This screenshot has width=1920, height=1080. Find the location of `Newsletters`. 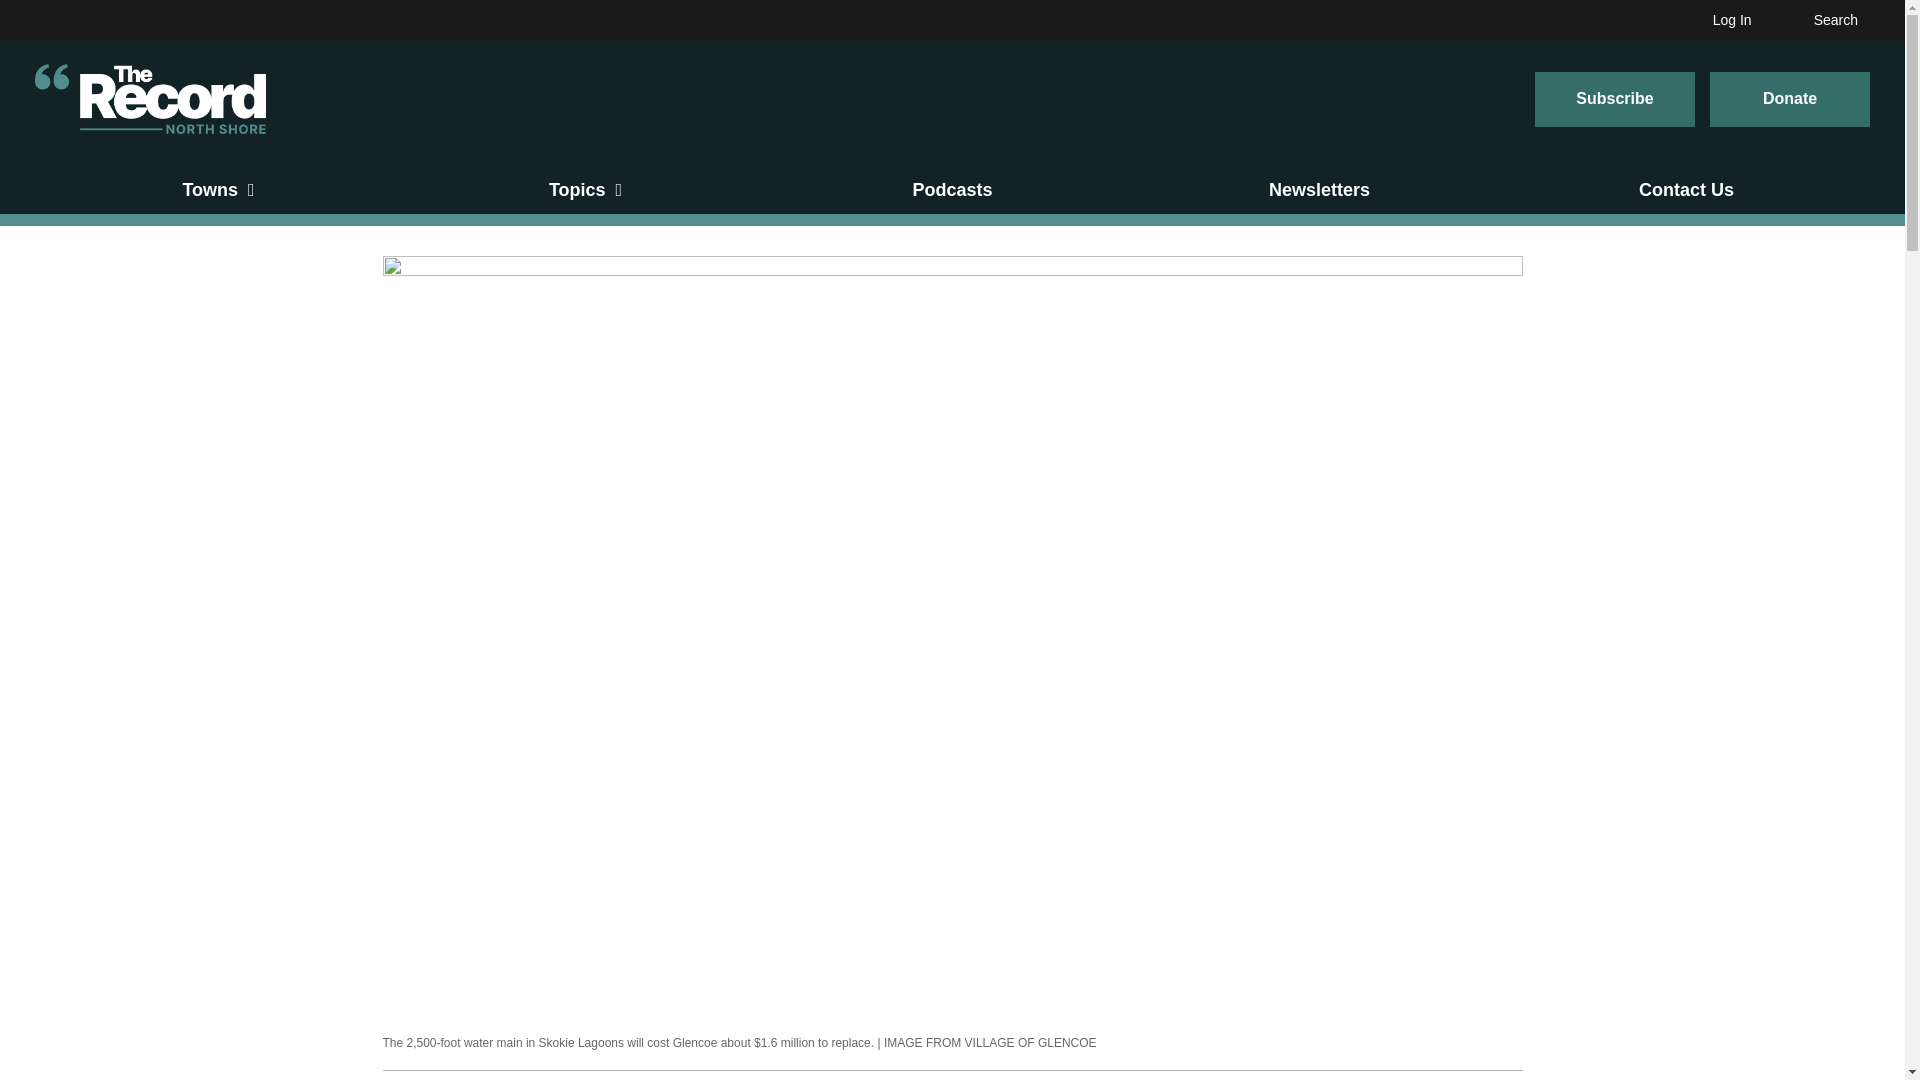

Newsletters is located at coordinates (1320, 190).